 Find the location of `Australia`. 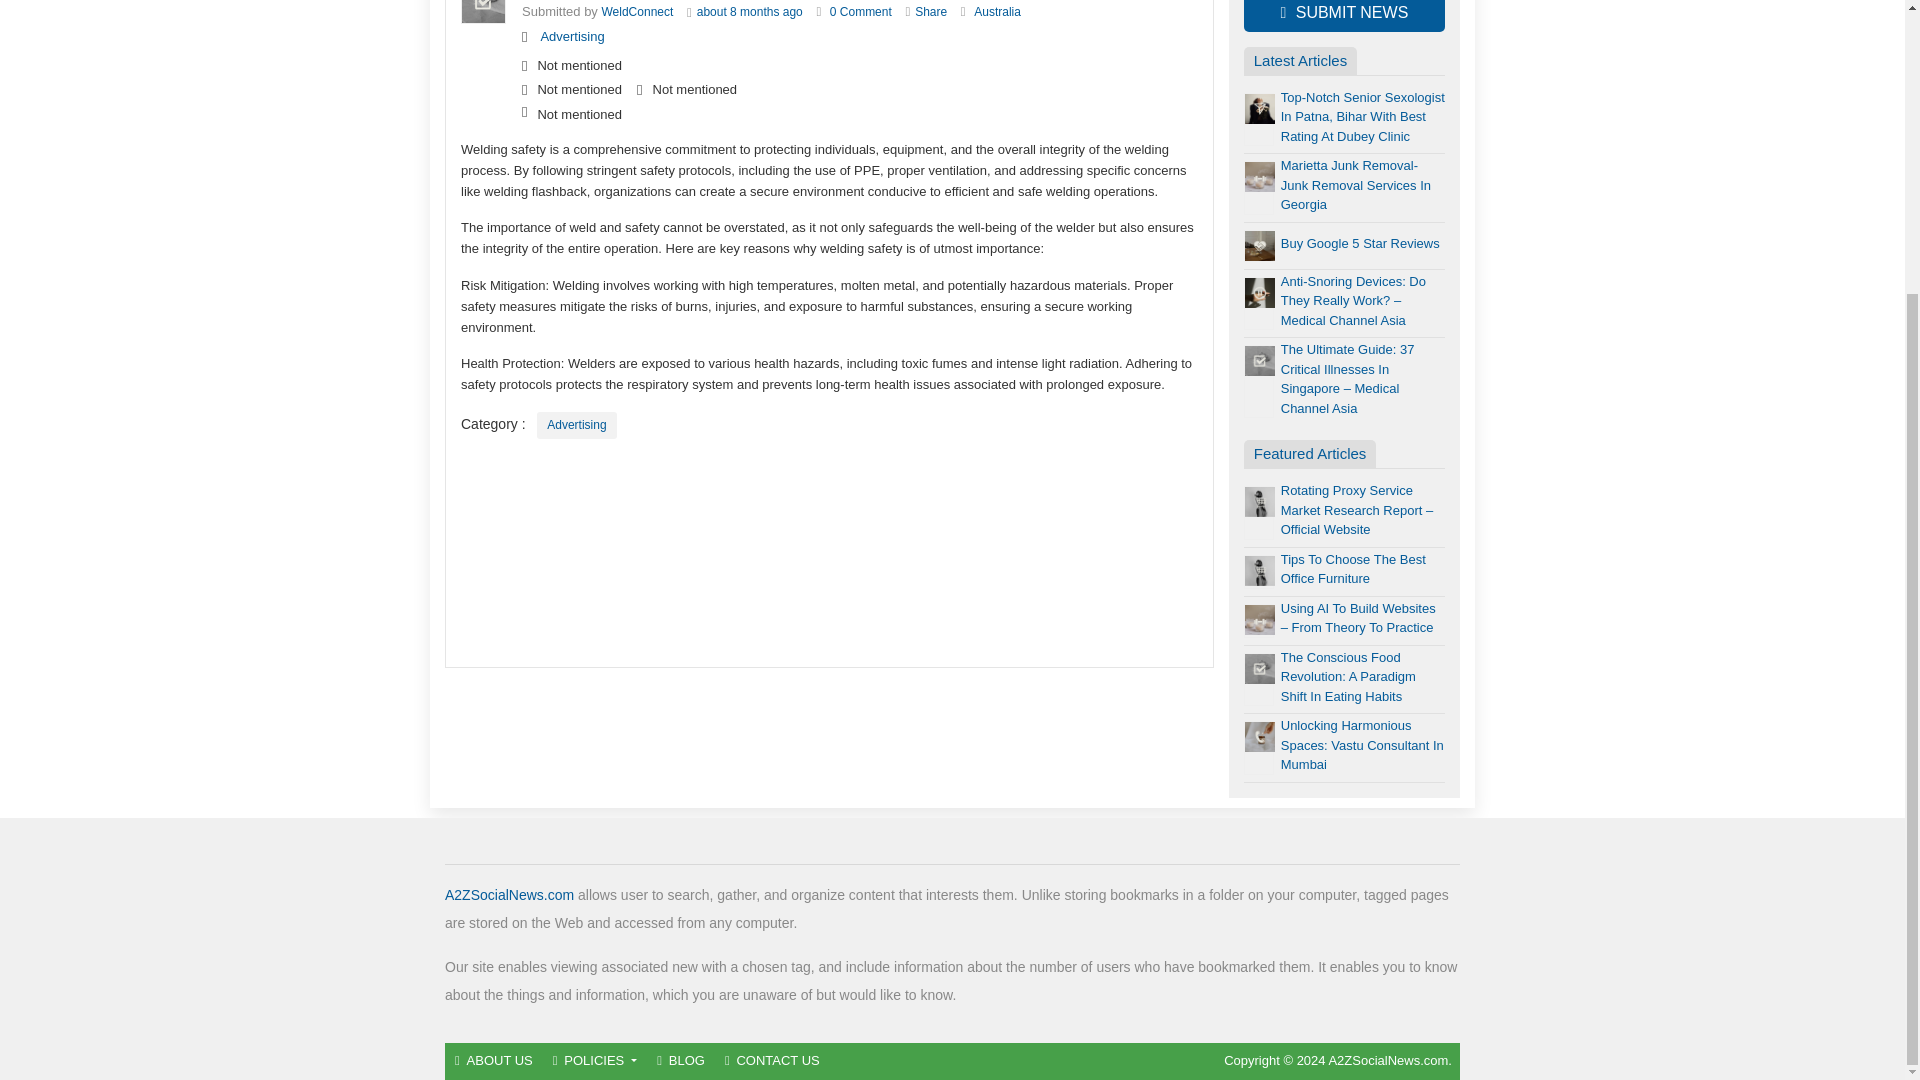

Australia is located at coordinates (997, 12).